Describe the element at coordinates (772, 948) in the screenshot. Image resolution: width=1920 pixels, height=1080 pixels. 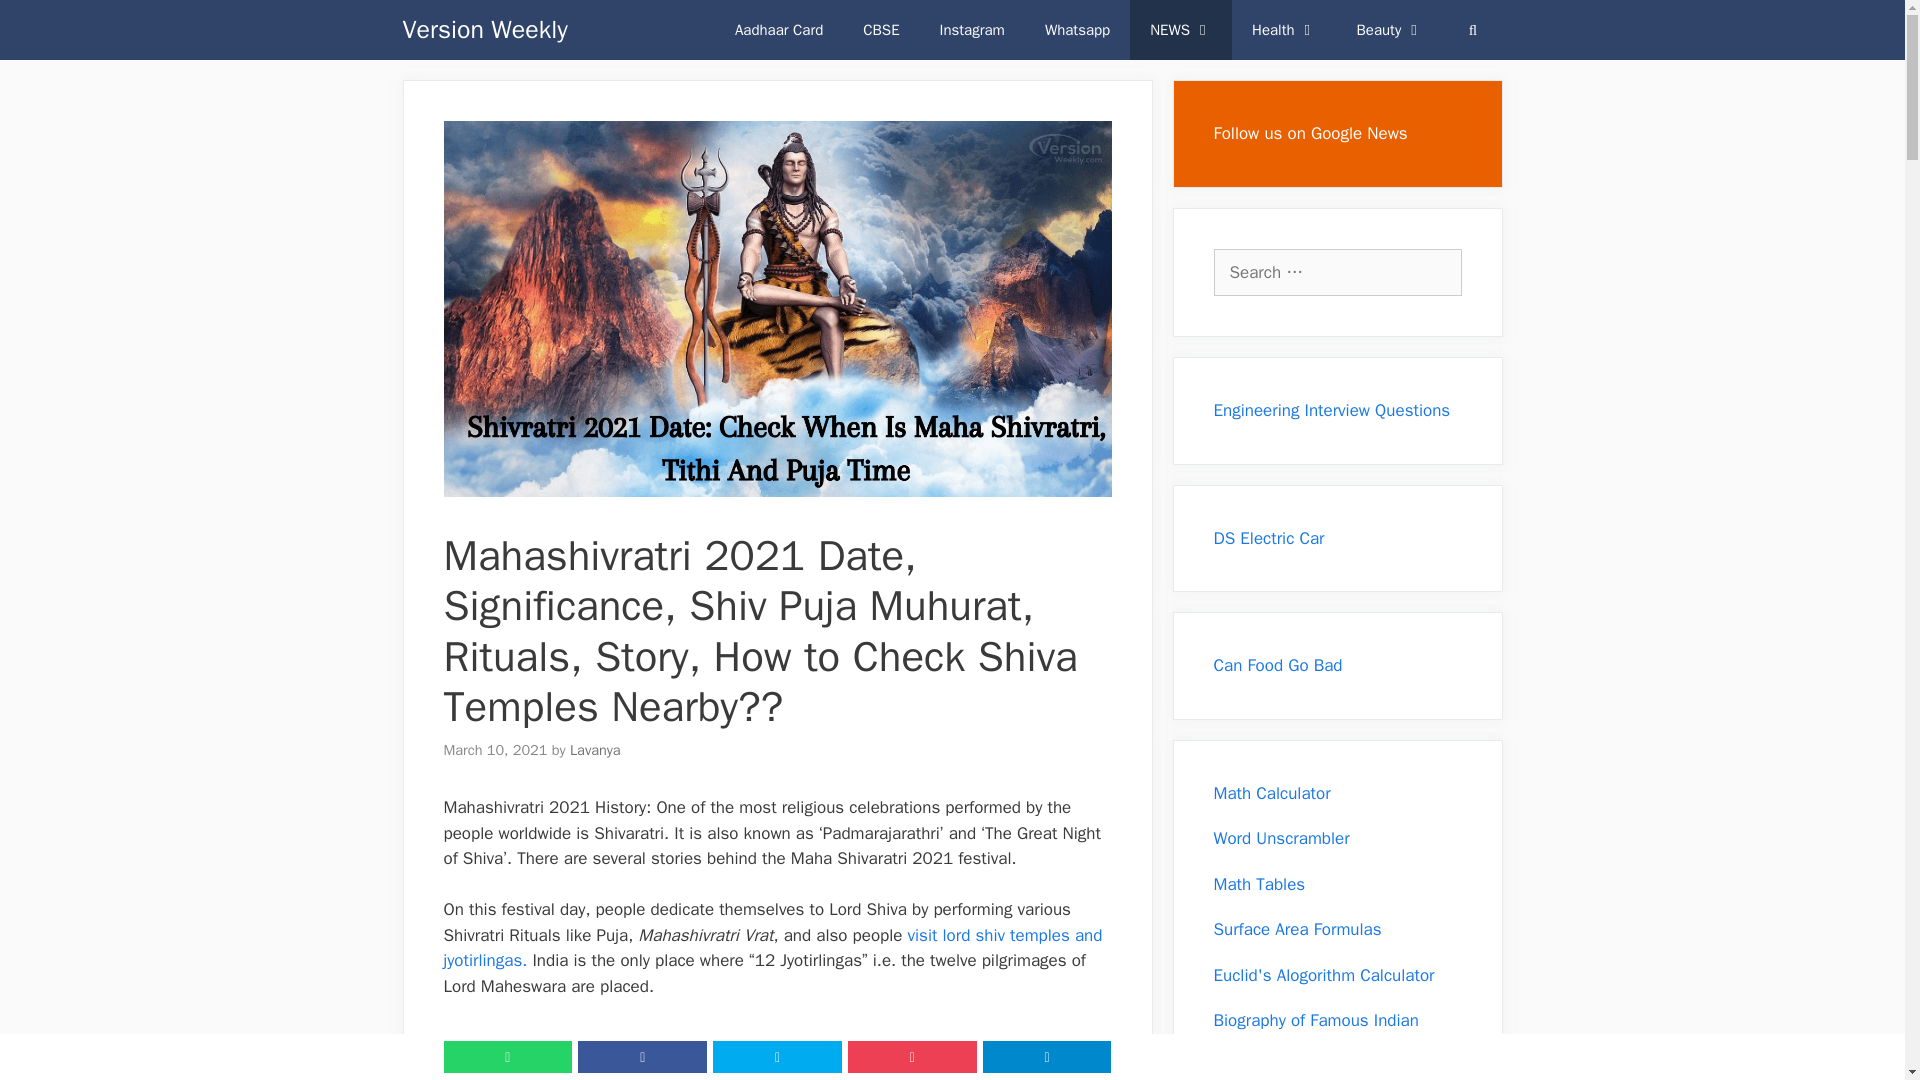
I see `visit lord shiv temples and jyotirlingas.` at that location.